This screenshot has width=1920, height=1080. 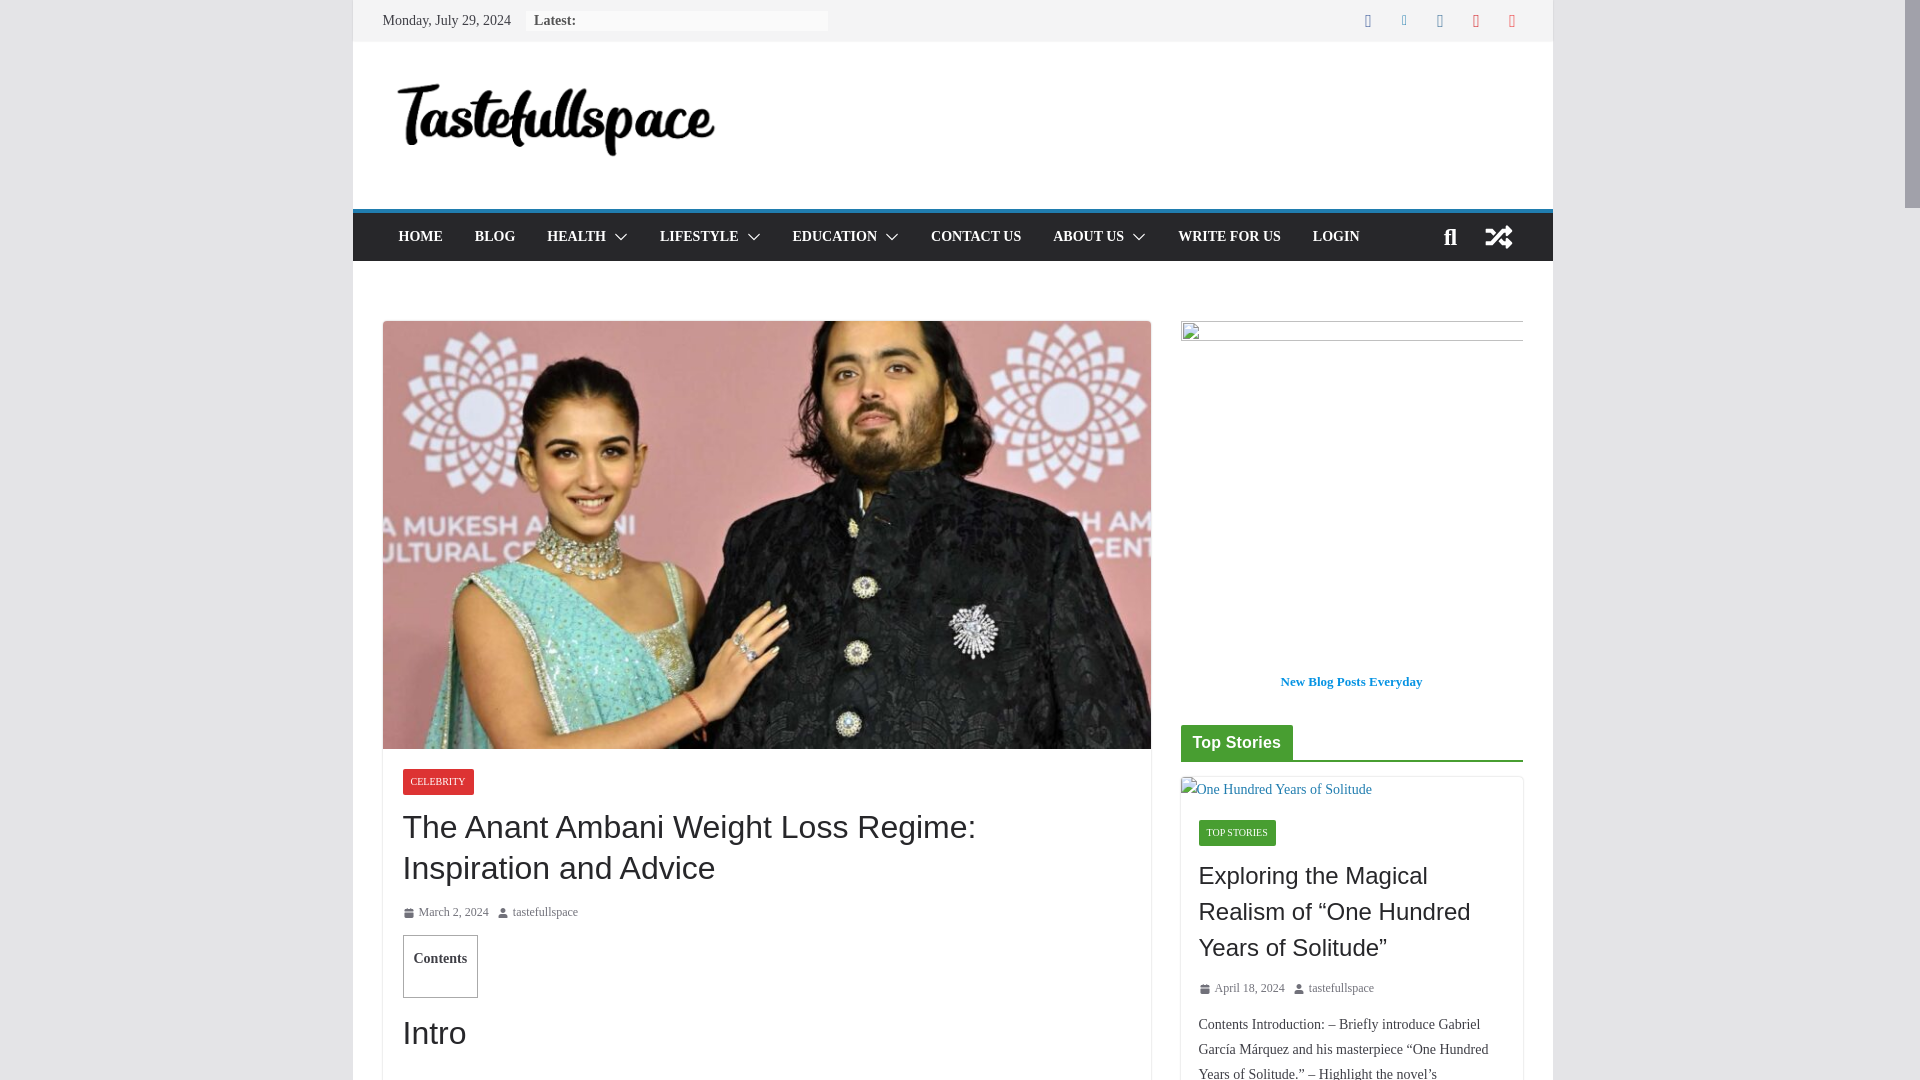 What do you see at coordinates (444, 912) in the screenshot?
I see `March 2, 2024` at bounding box center [444, 912].